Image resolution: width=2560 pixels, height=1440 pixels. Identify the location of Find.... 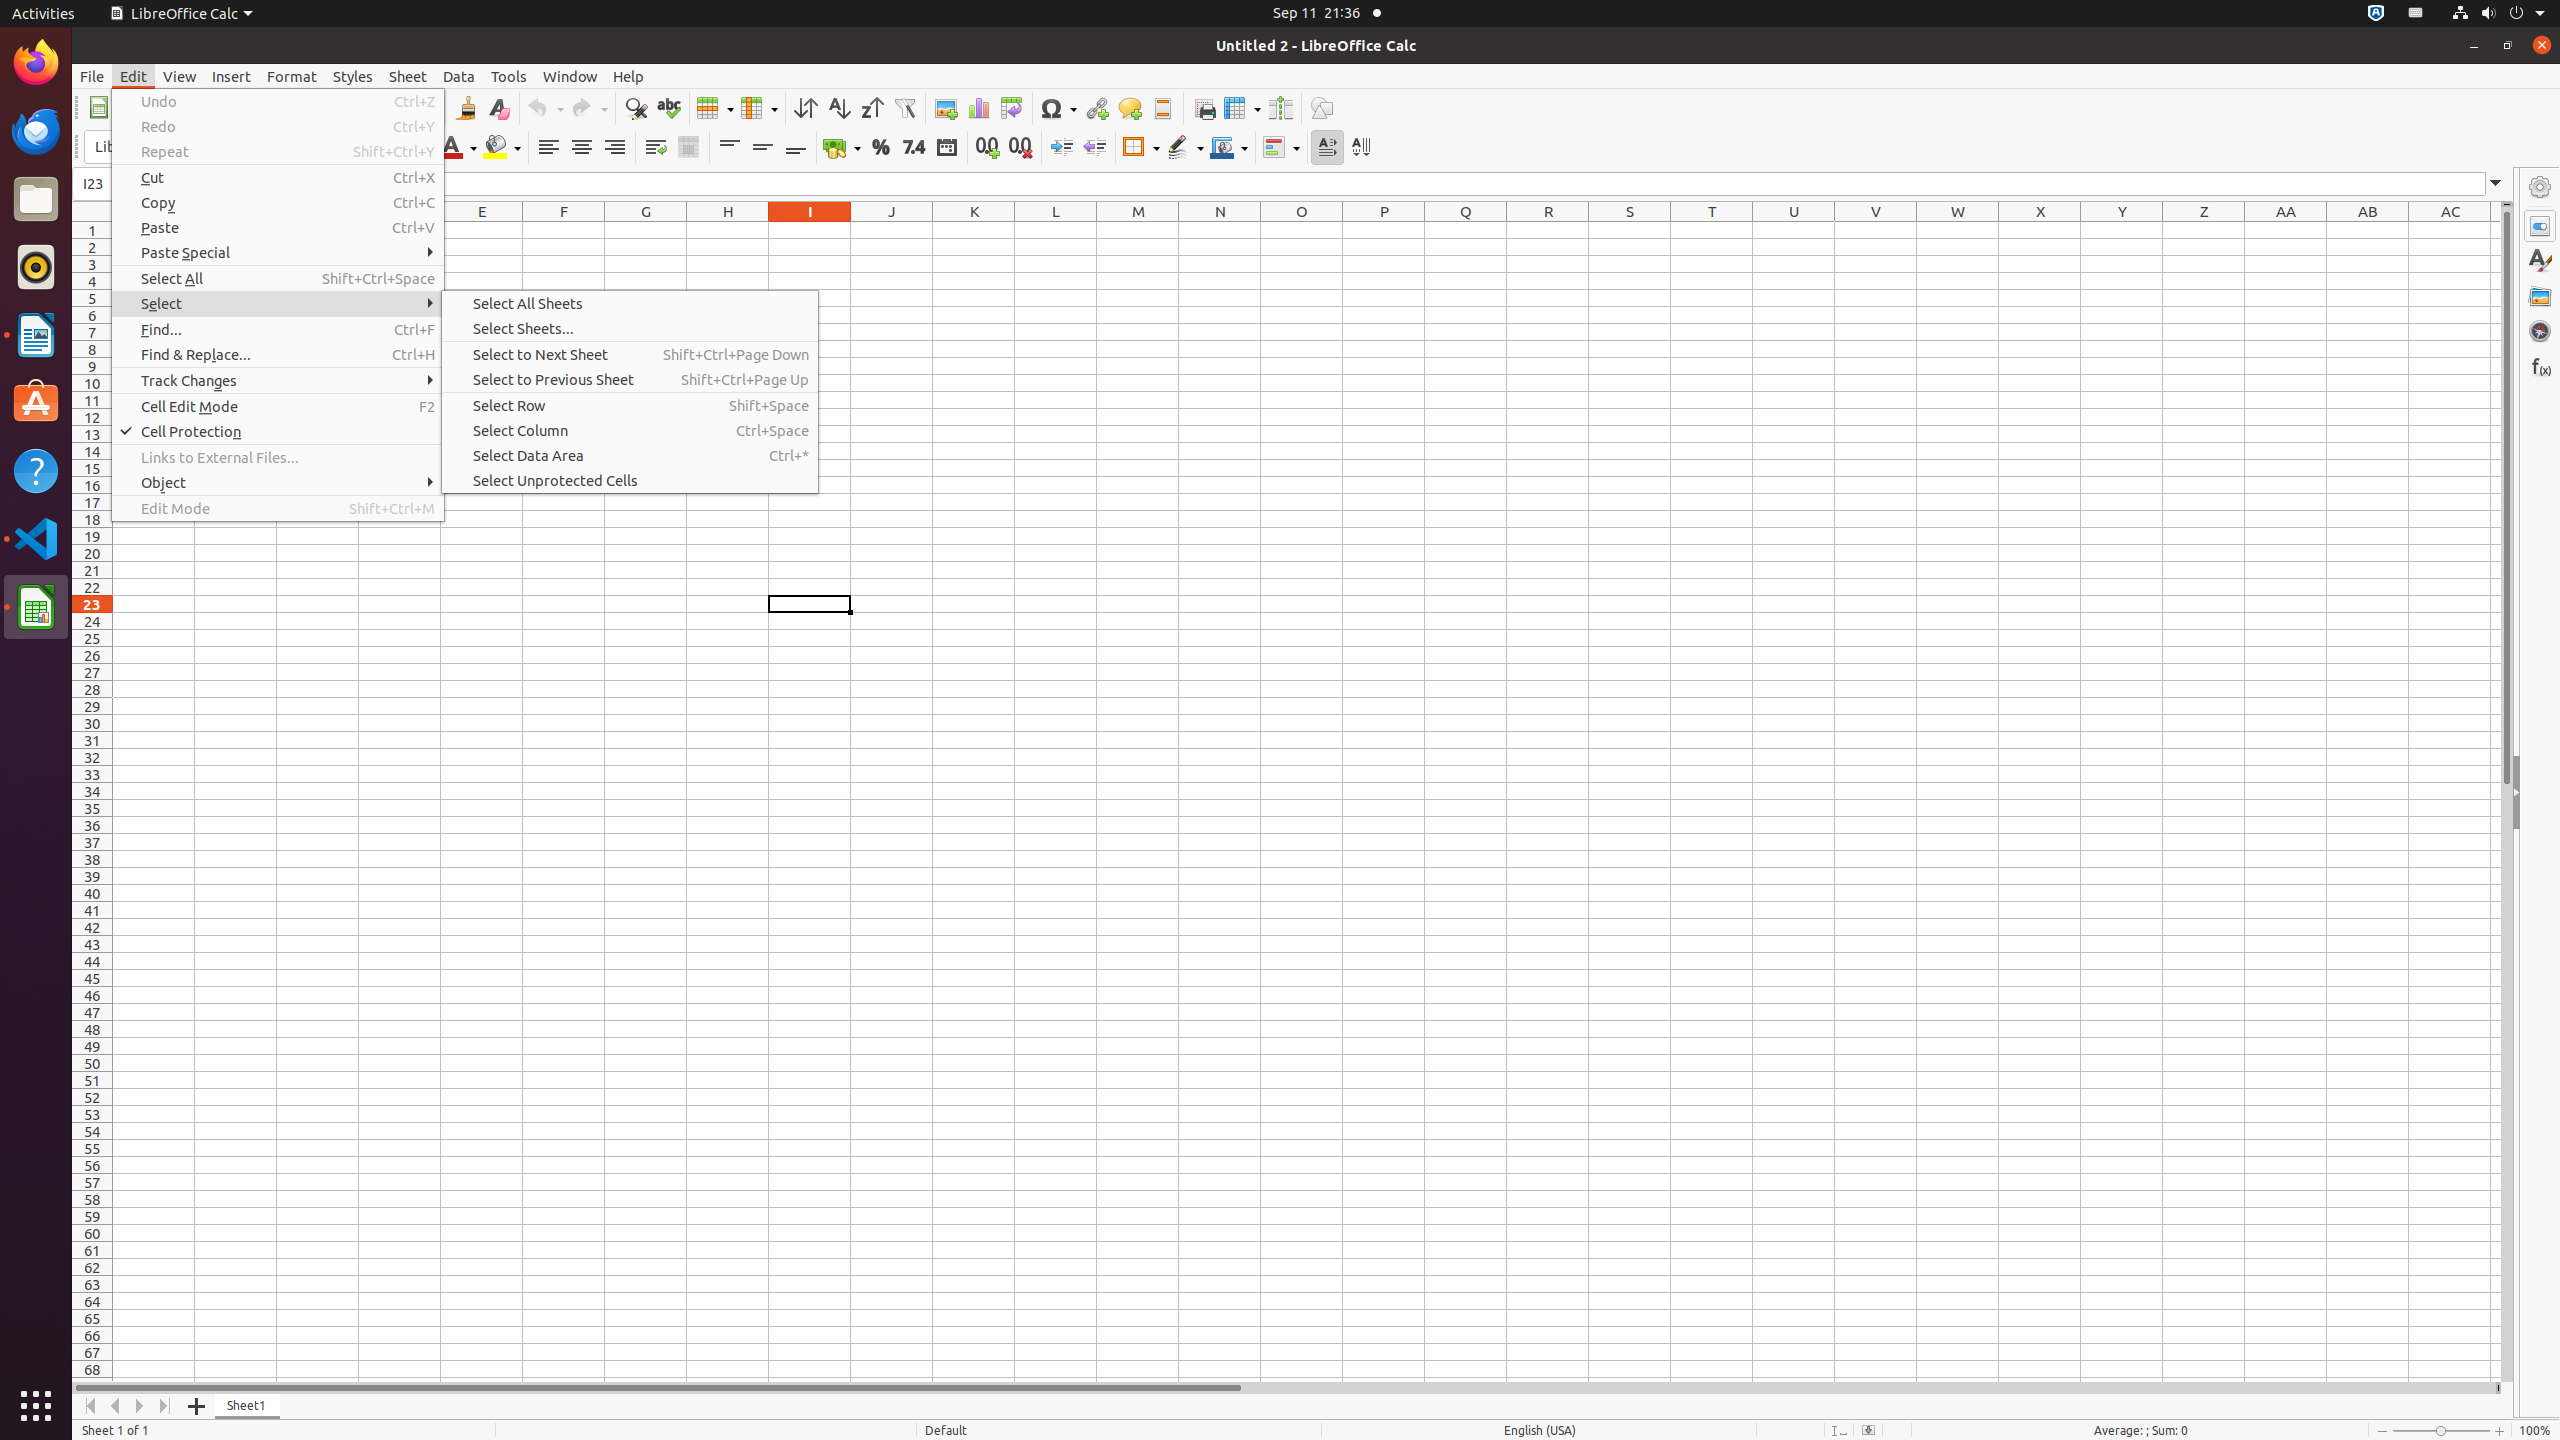
(278, 330).